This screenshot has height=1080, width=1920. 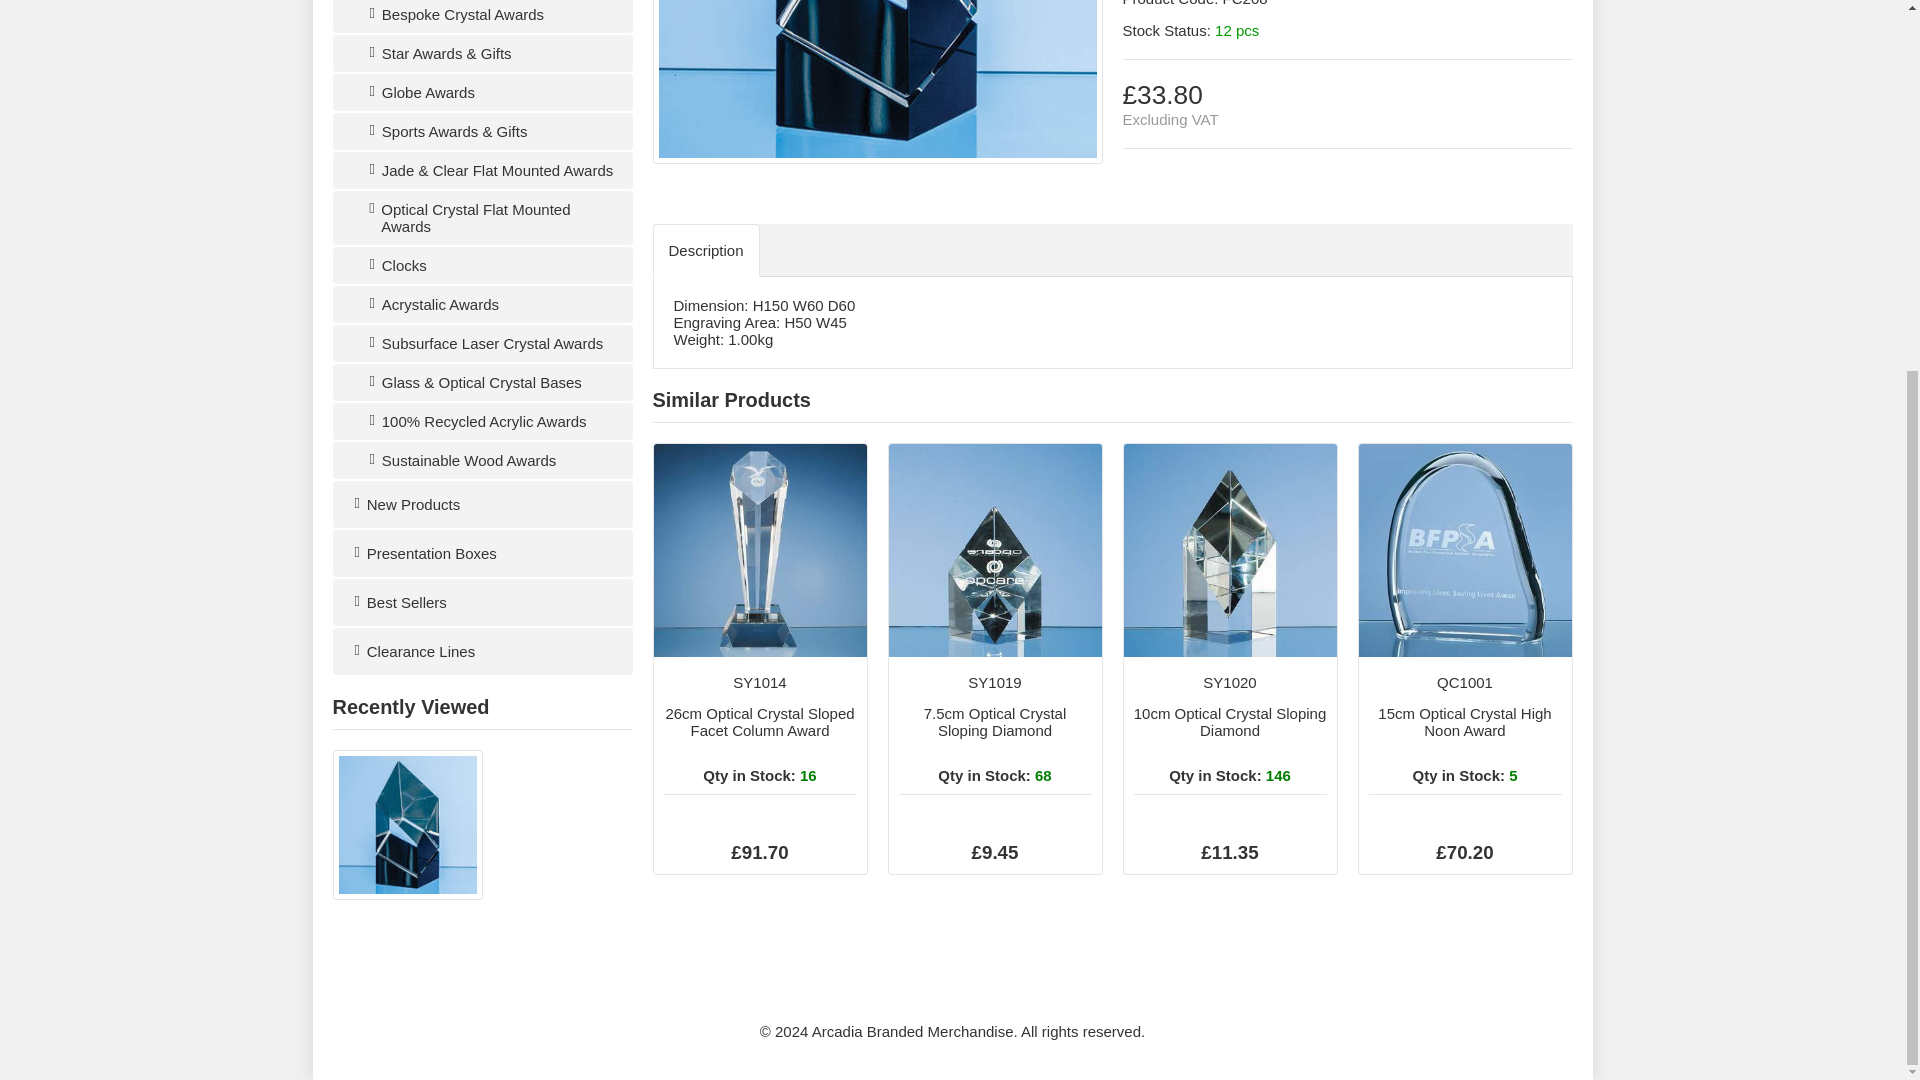 What do you see at coordinates (482, 304) in the screenshot?
I see `Acrystalic Awards` at bounding box center [482, 304].